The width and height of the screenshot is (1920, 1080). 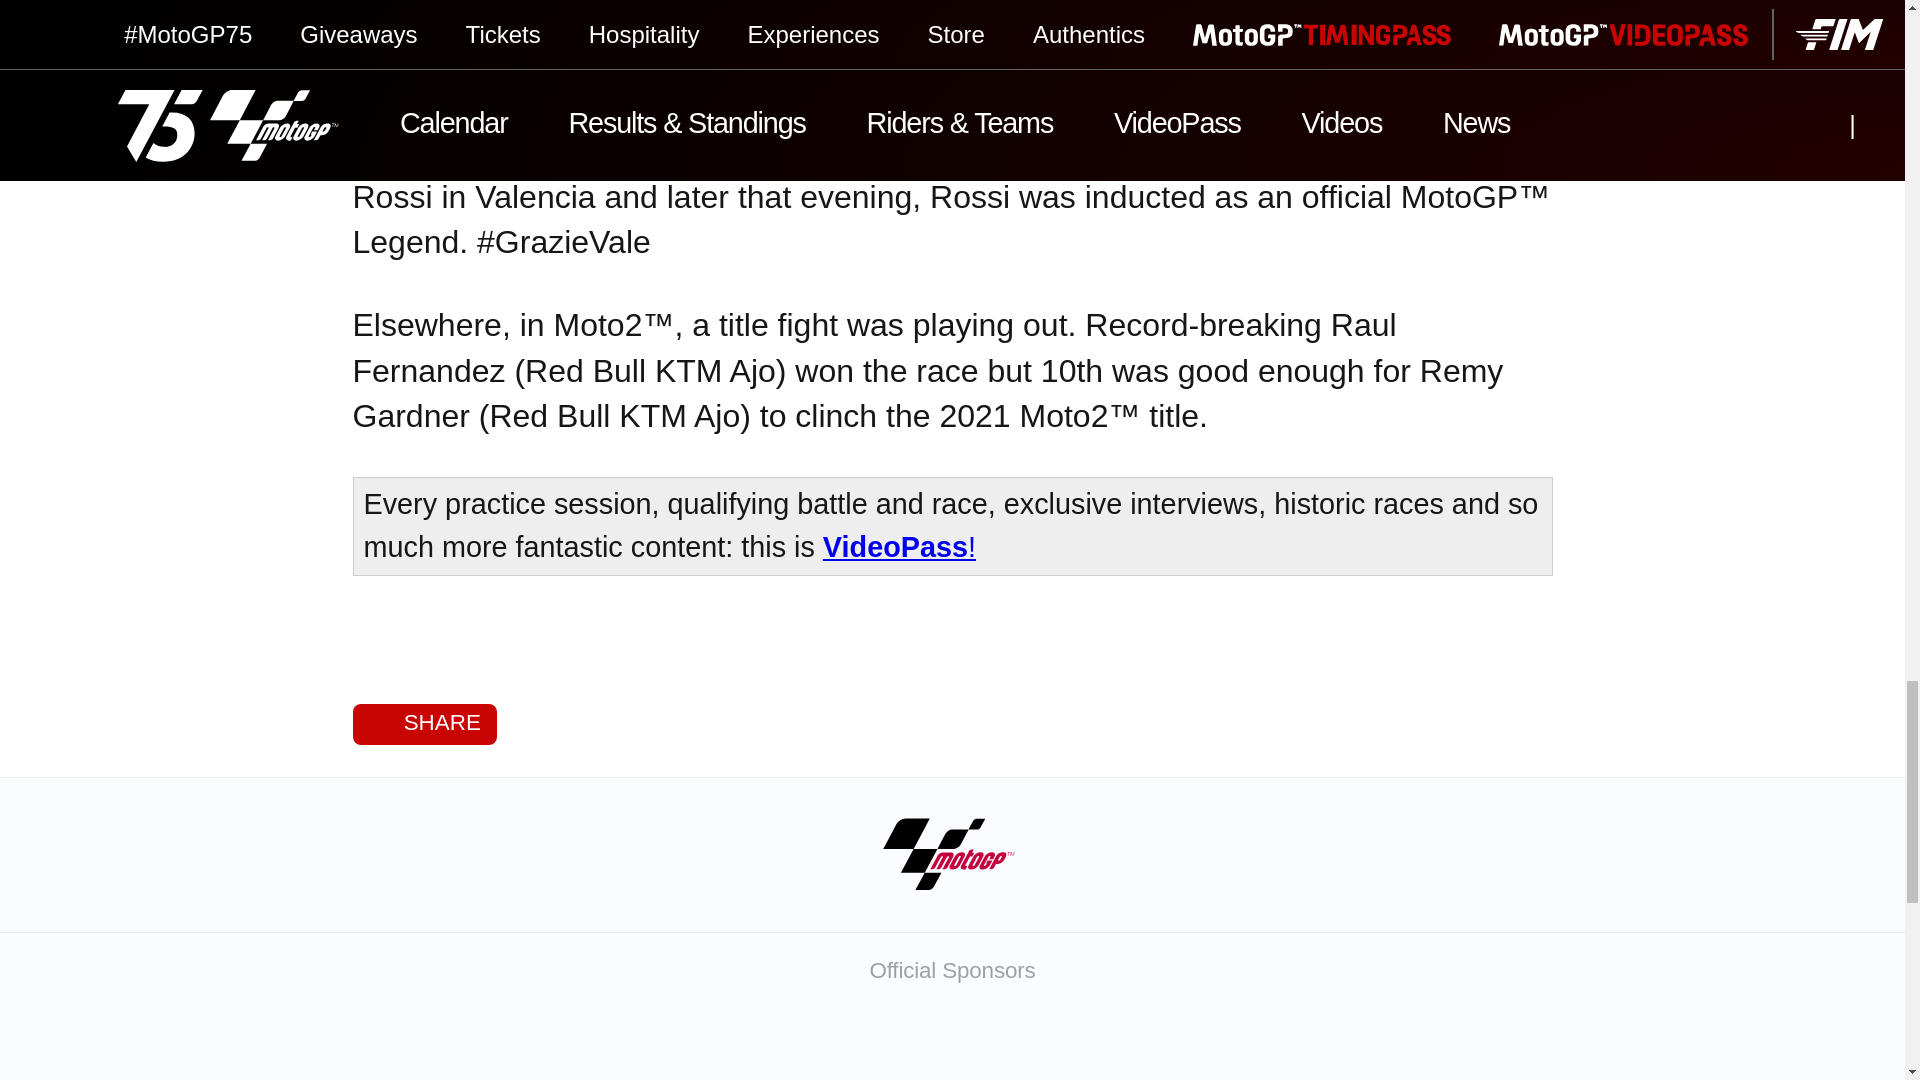 What do you see at coordinates (1058, 1038) in the screenshot?
I see `BMW M` at bounding box center [1058, 1038].